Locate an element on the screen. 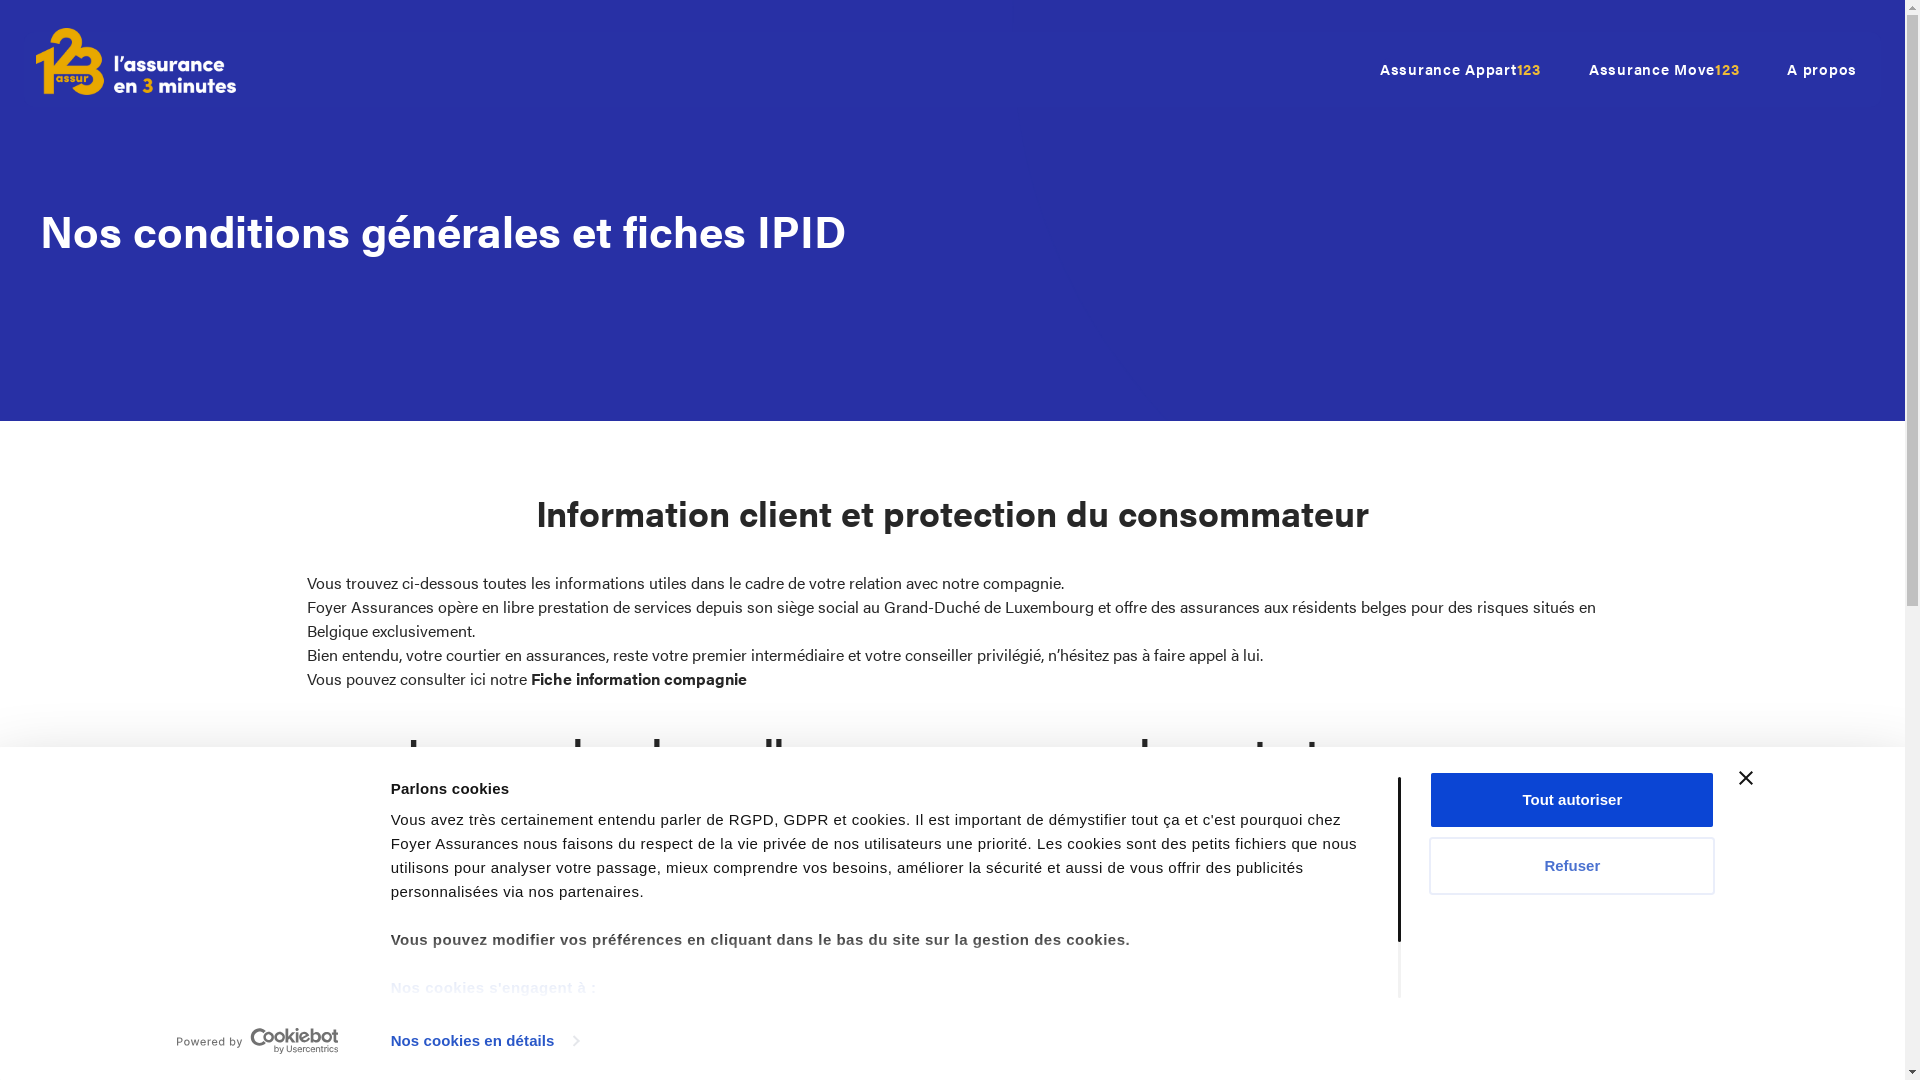 The height and width of the screenshot is (1080, 1920). Fiche information compagnie is located at coordinates (638, 678).